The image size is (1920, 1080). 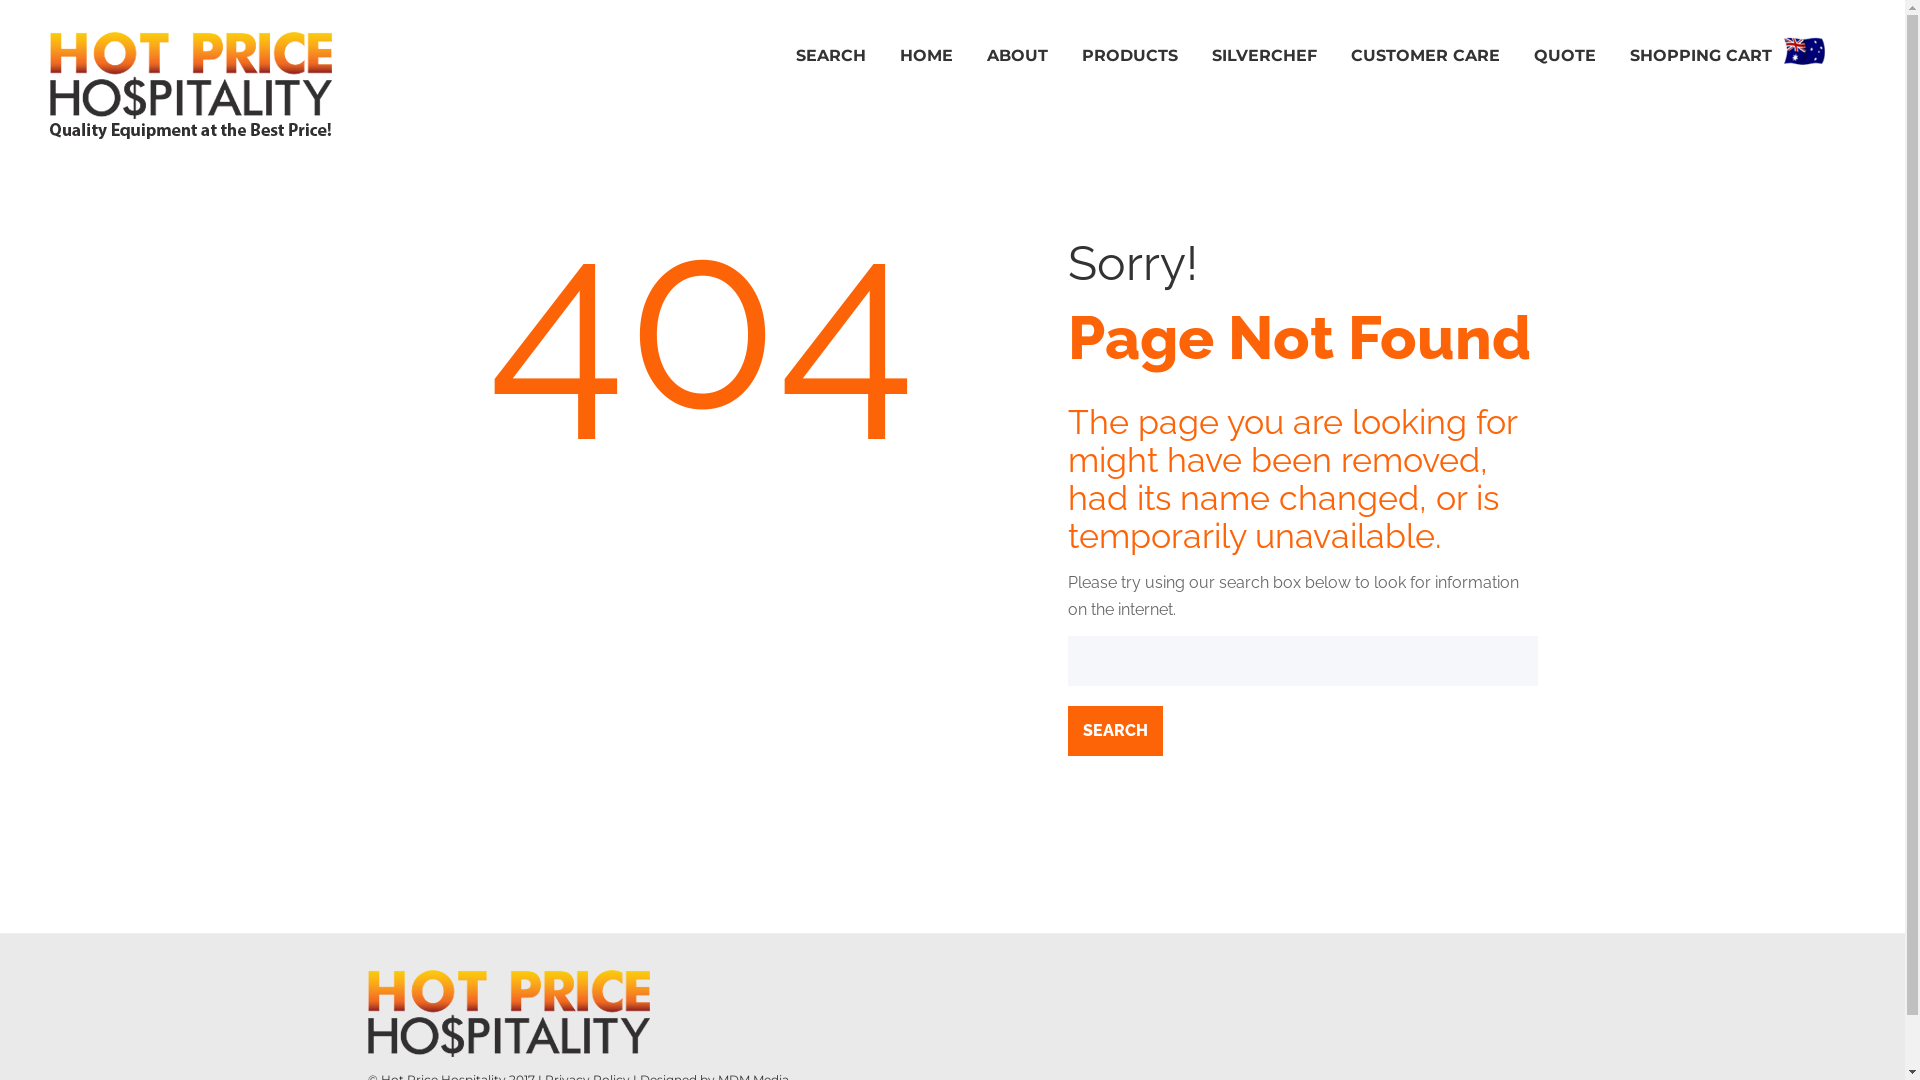 I want to click on SILVERCHEF, so click(x=1264, y=56).